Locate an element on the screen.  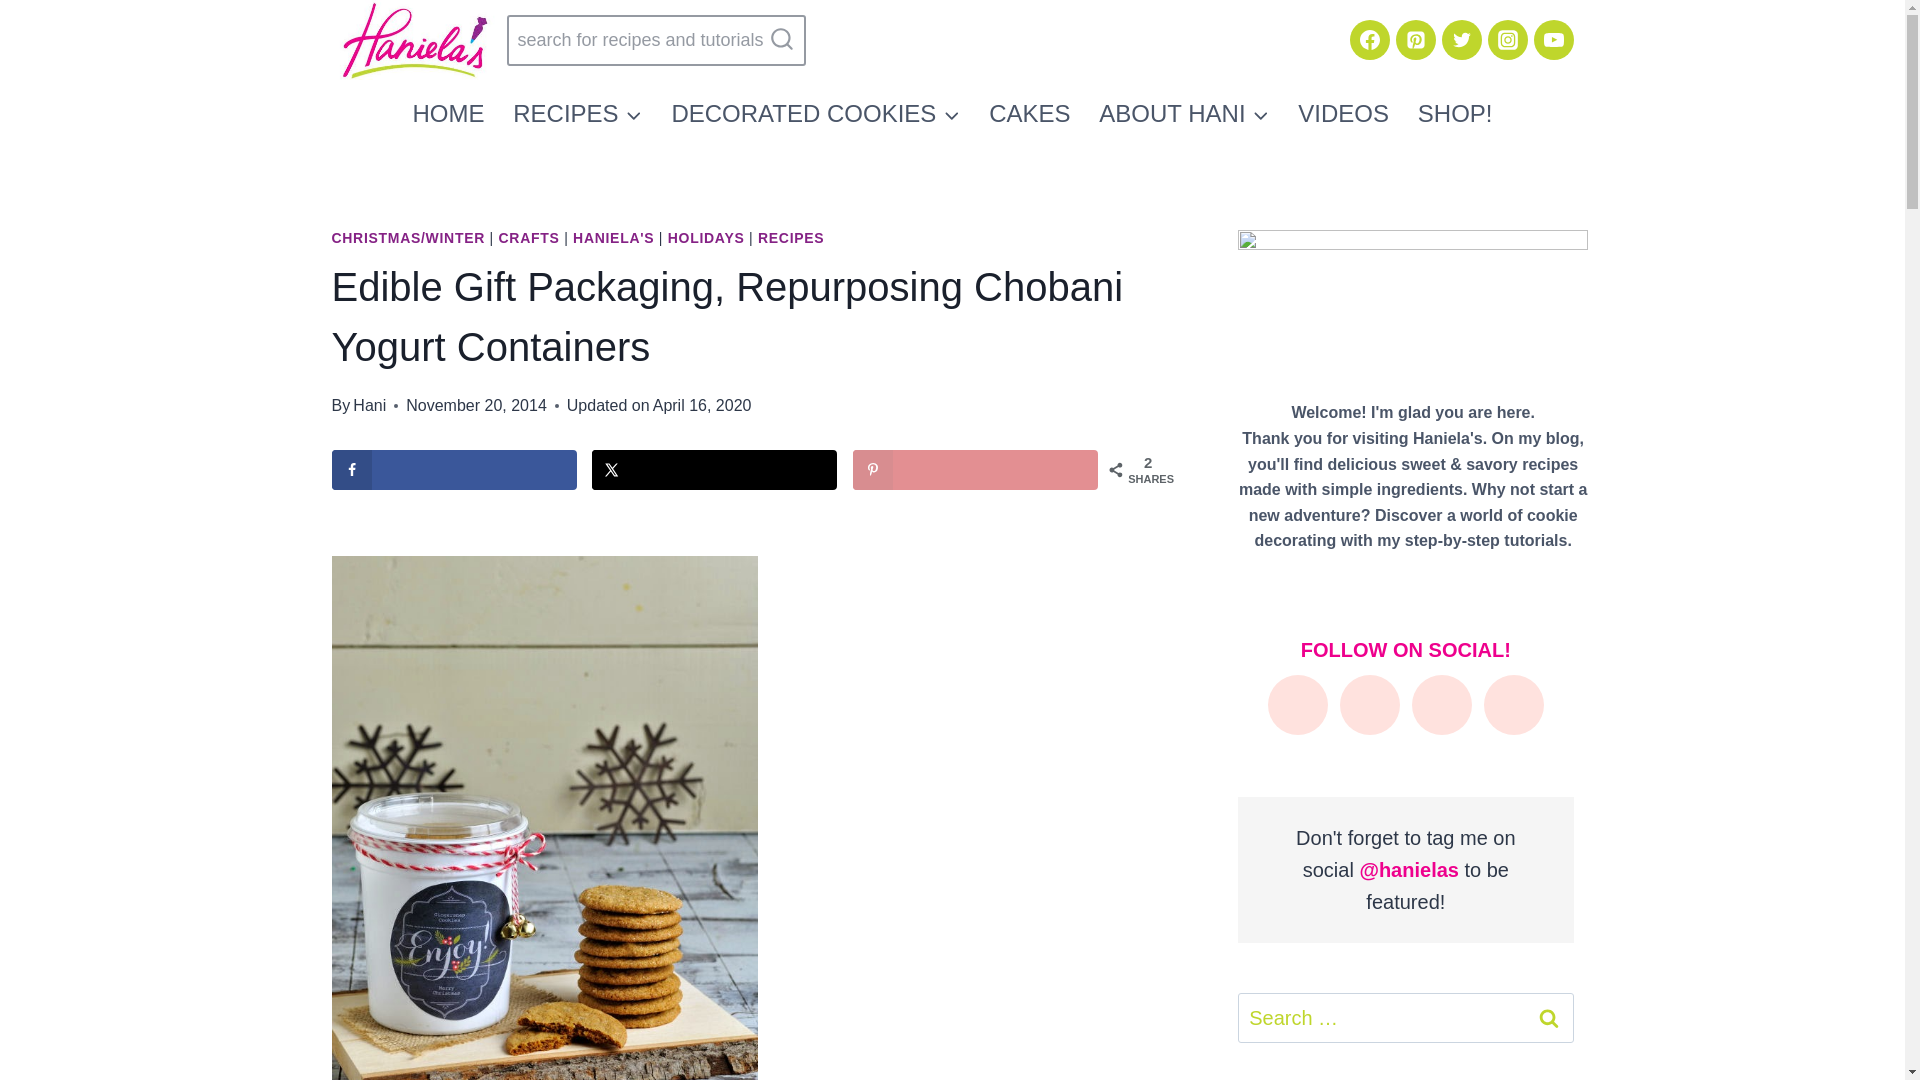
Save to Pinterest is located at coordinates (975, 470).